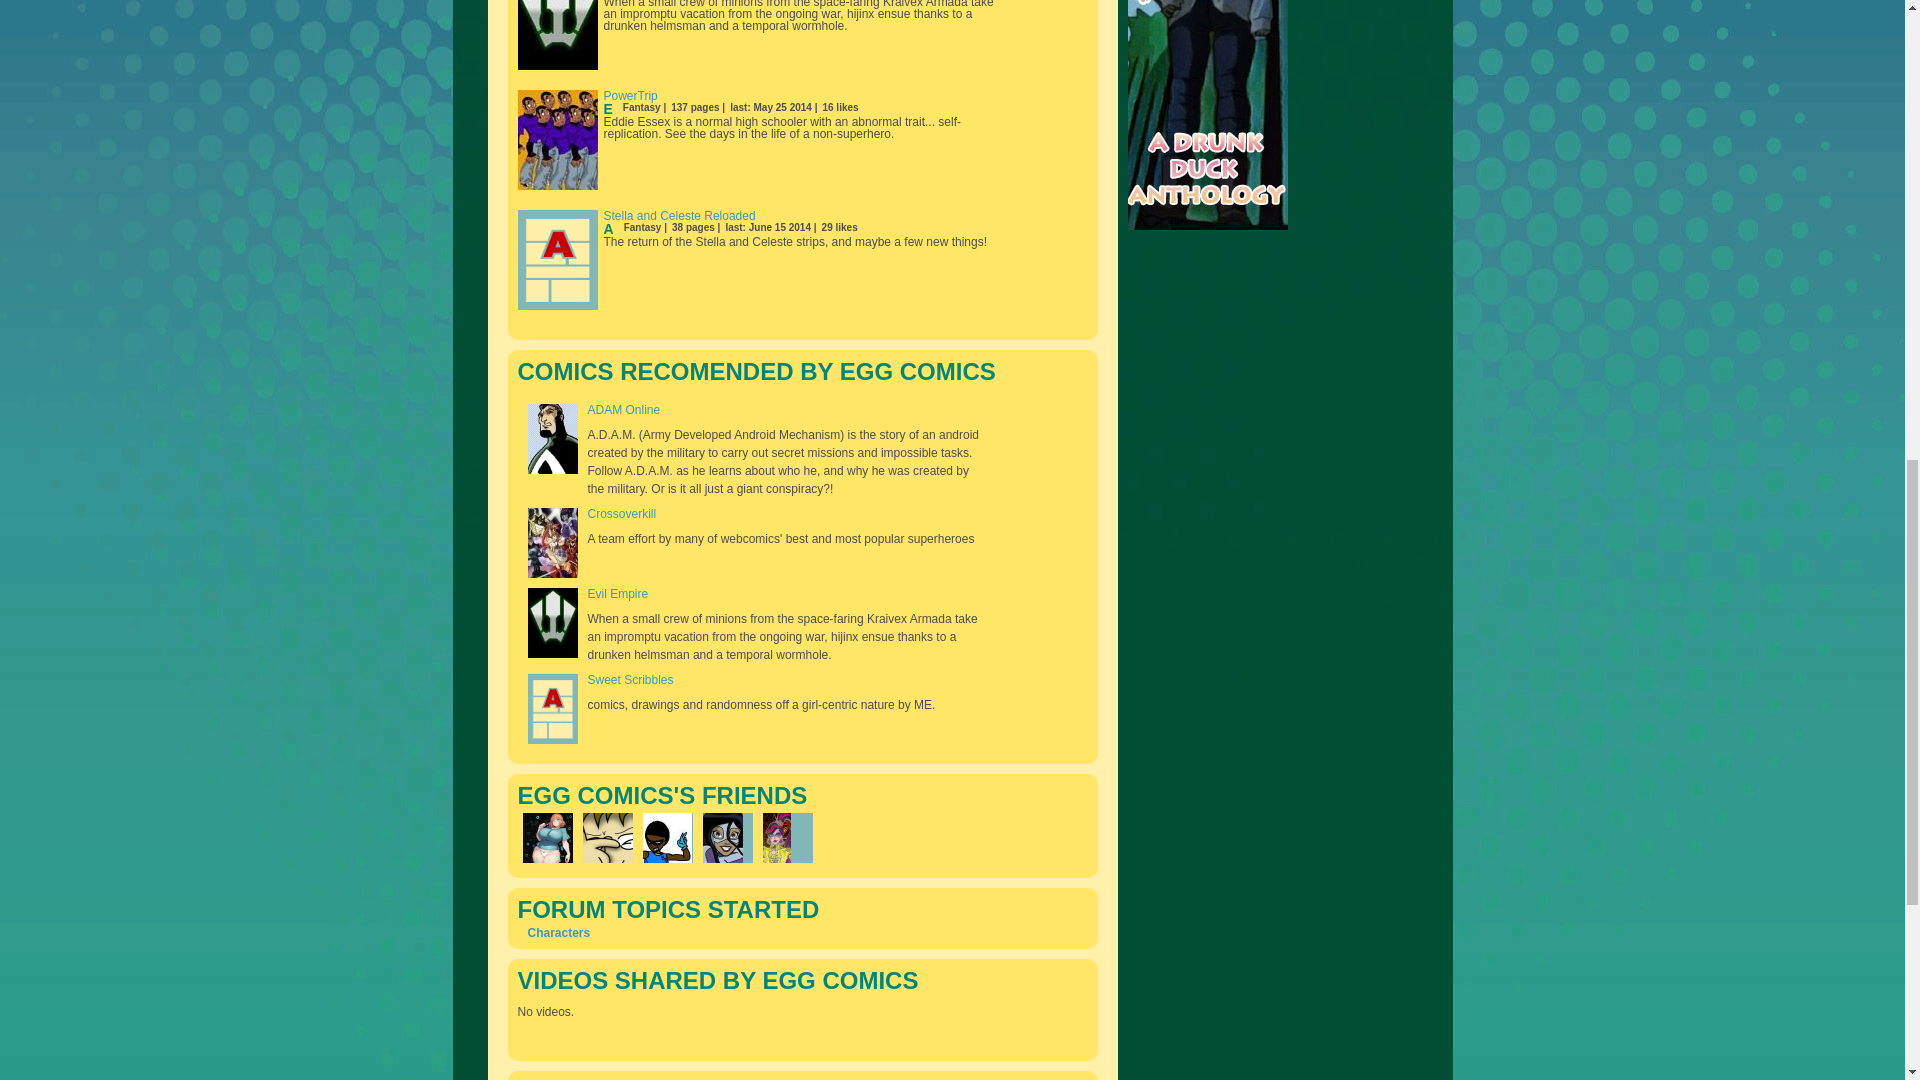 The width and height of the screenshot is (1920, 1080). I want to click on ComicMan86, so click(606, 838).